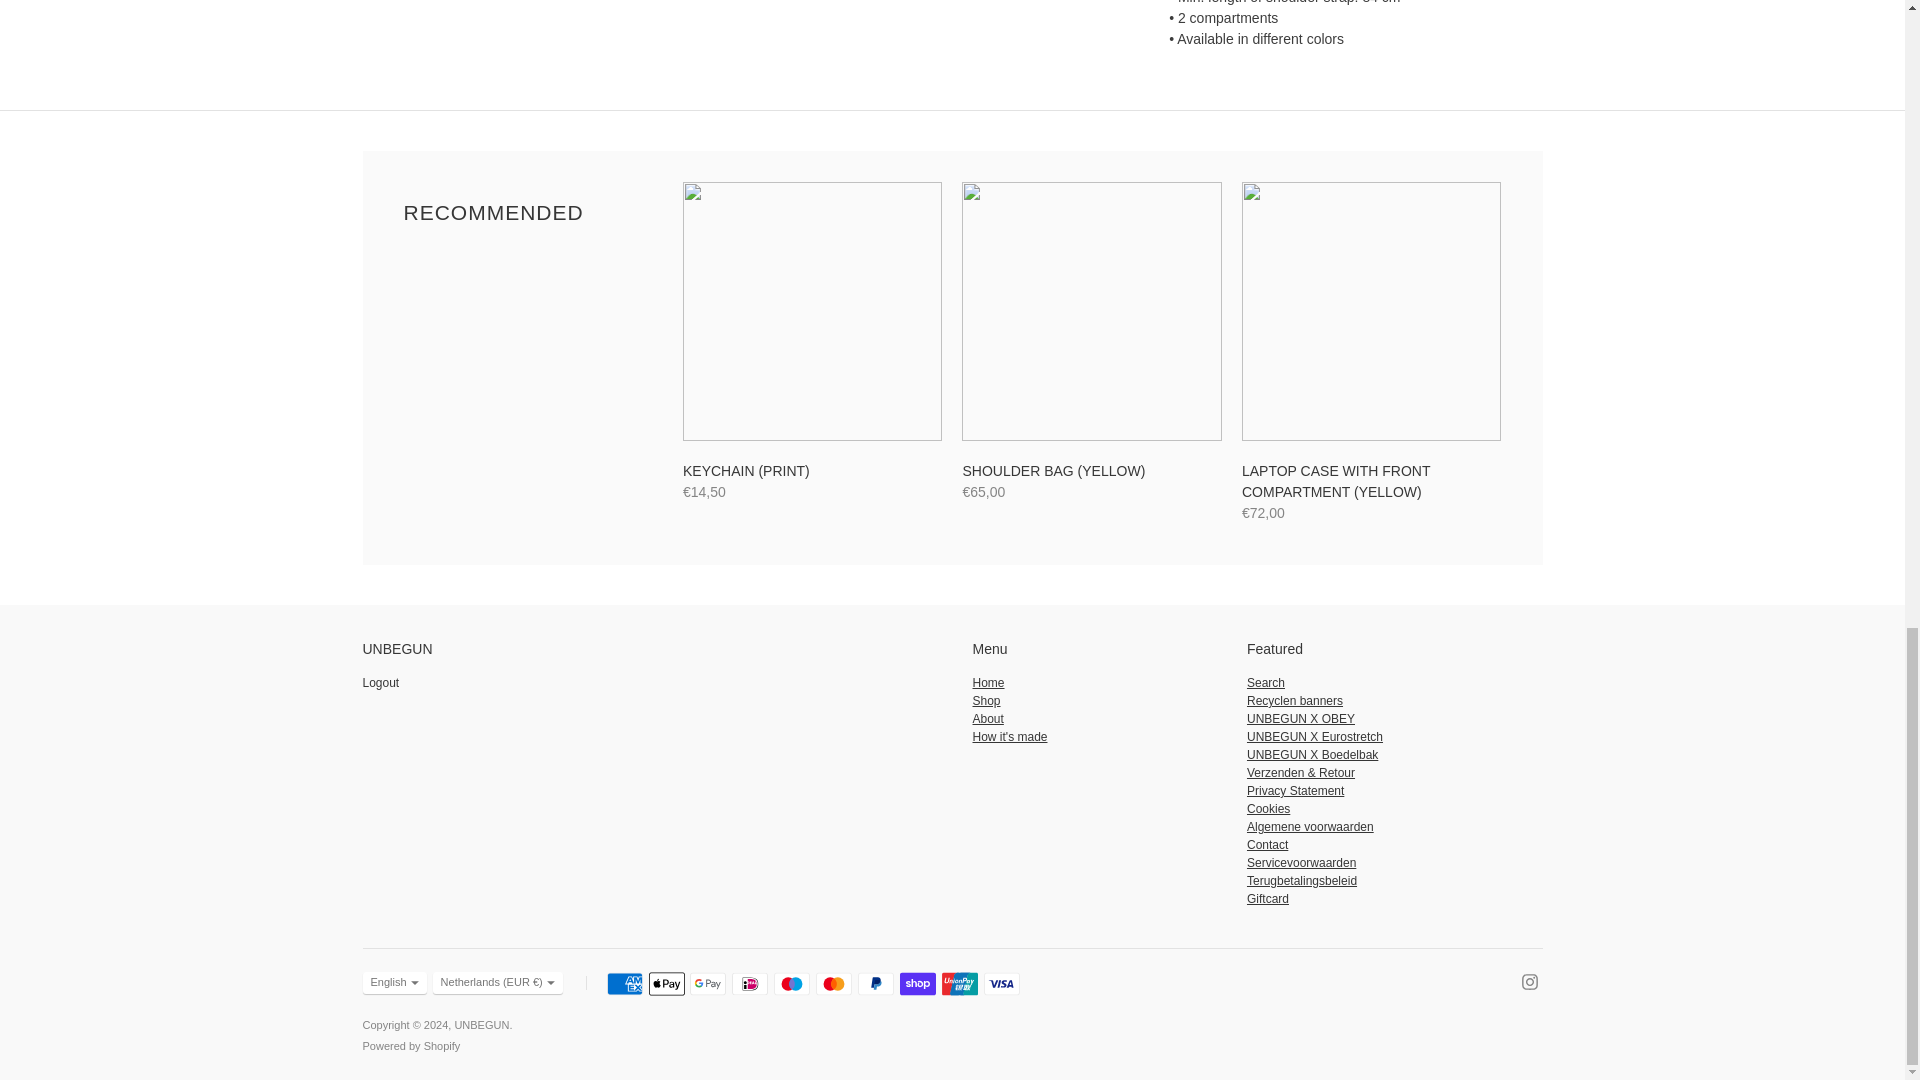 Image resolution: width=1920 pixels, height=1080 pixels. Describe the element at coordinates (624, 984) in the screenshot. I see `American Express` at that location.